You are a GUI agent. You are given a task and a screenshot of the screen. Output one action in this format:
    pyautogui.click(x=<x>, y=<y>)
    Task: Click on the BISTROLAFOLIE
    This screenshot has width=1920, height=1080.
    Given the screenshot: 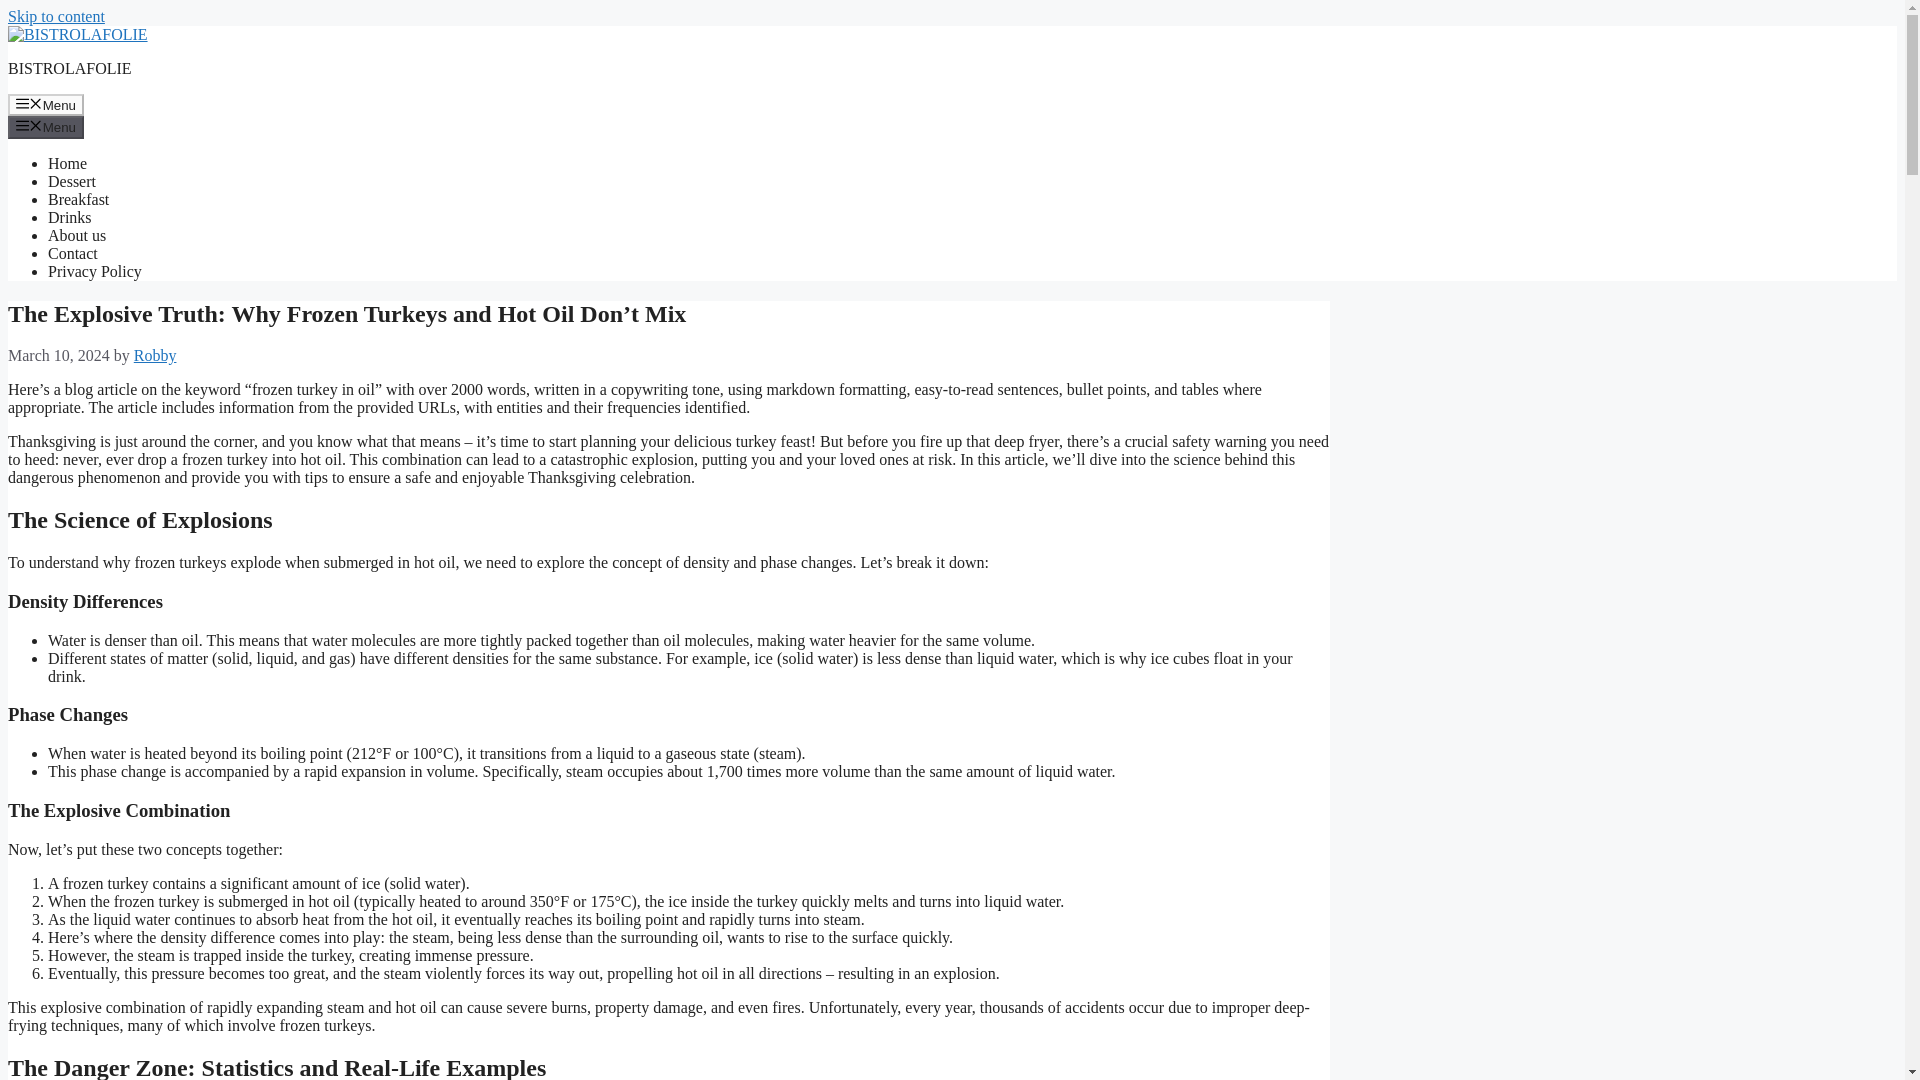 What is the action you would take?
    pyautogui.click(x=70, y=68)
    